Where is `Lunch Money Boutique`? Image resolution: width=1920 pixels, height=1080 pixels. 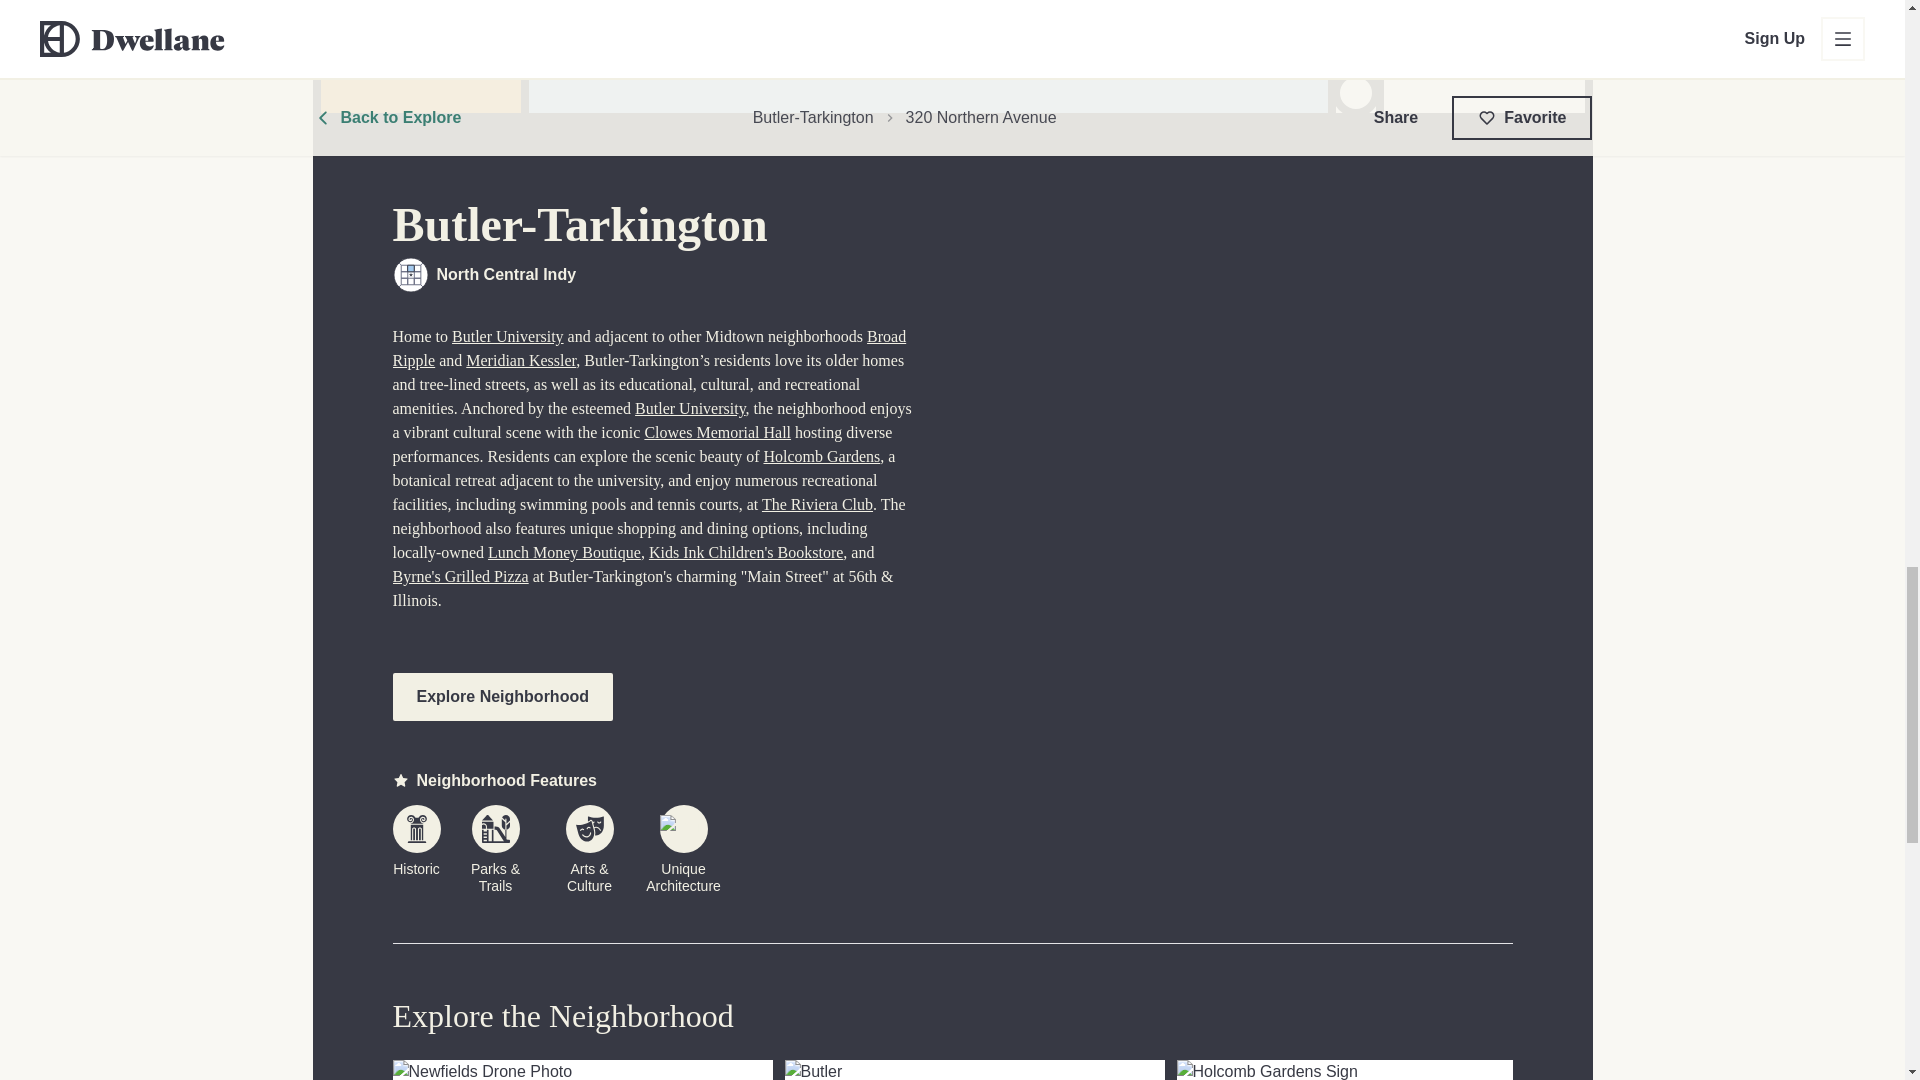 Lunch Money Boutique is located at coordinates (690, 408).